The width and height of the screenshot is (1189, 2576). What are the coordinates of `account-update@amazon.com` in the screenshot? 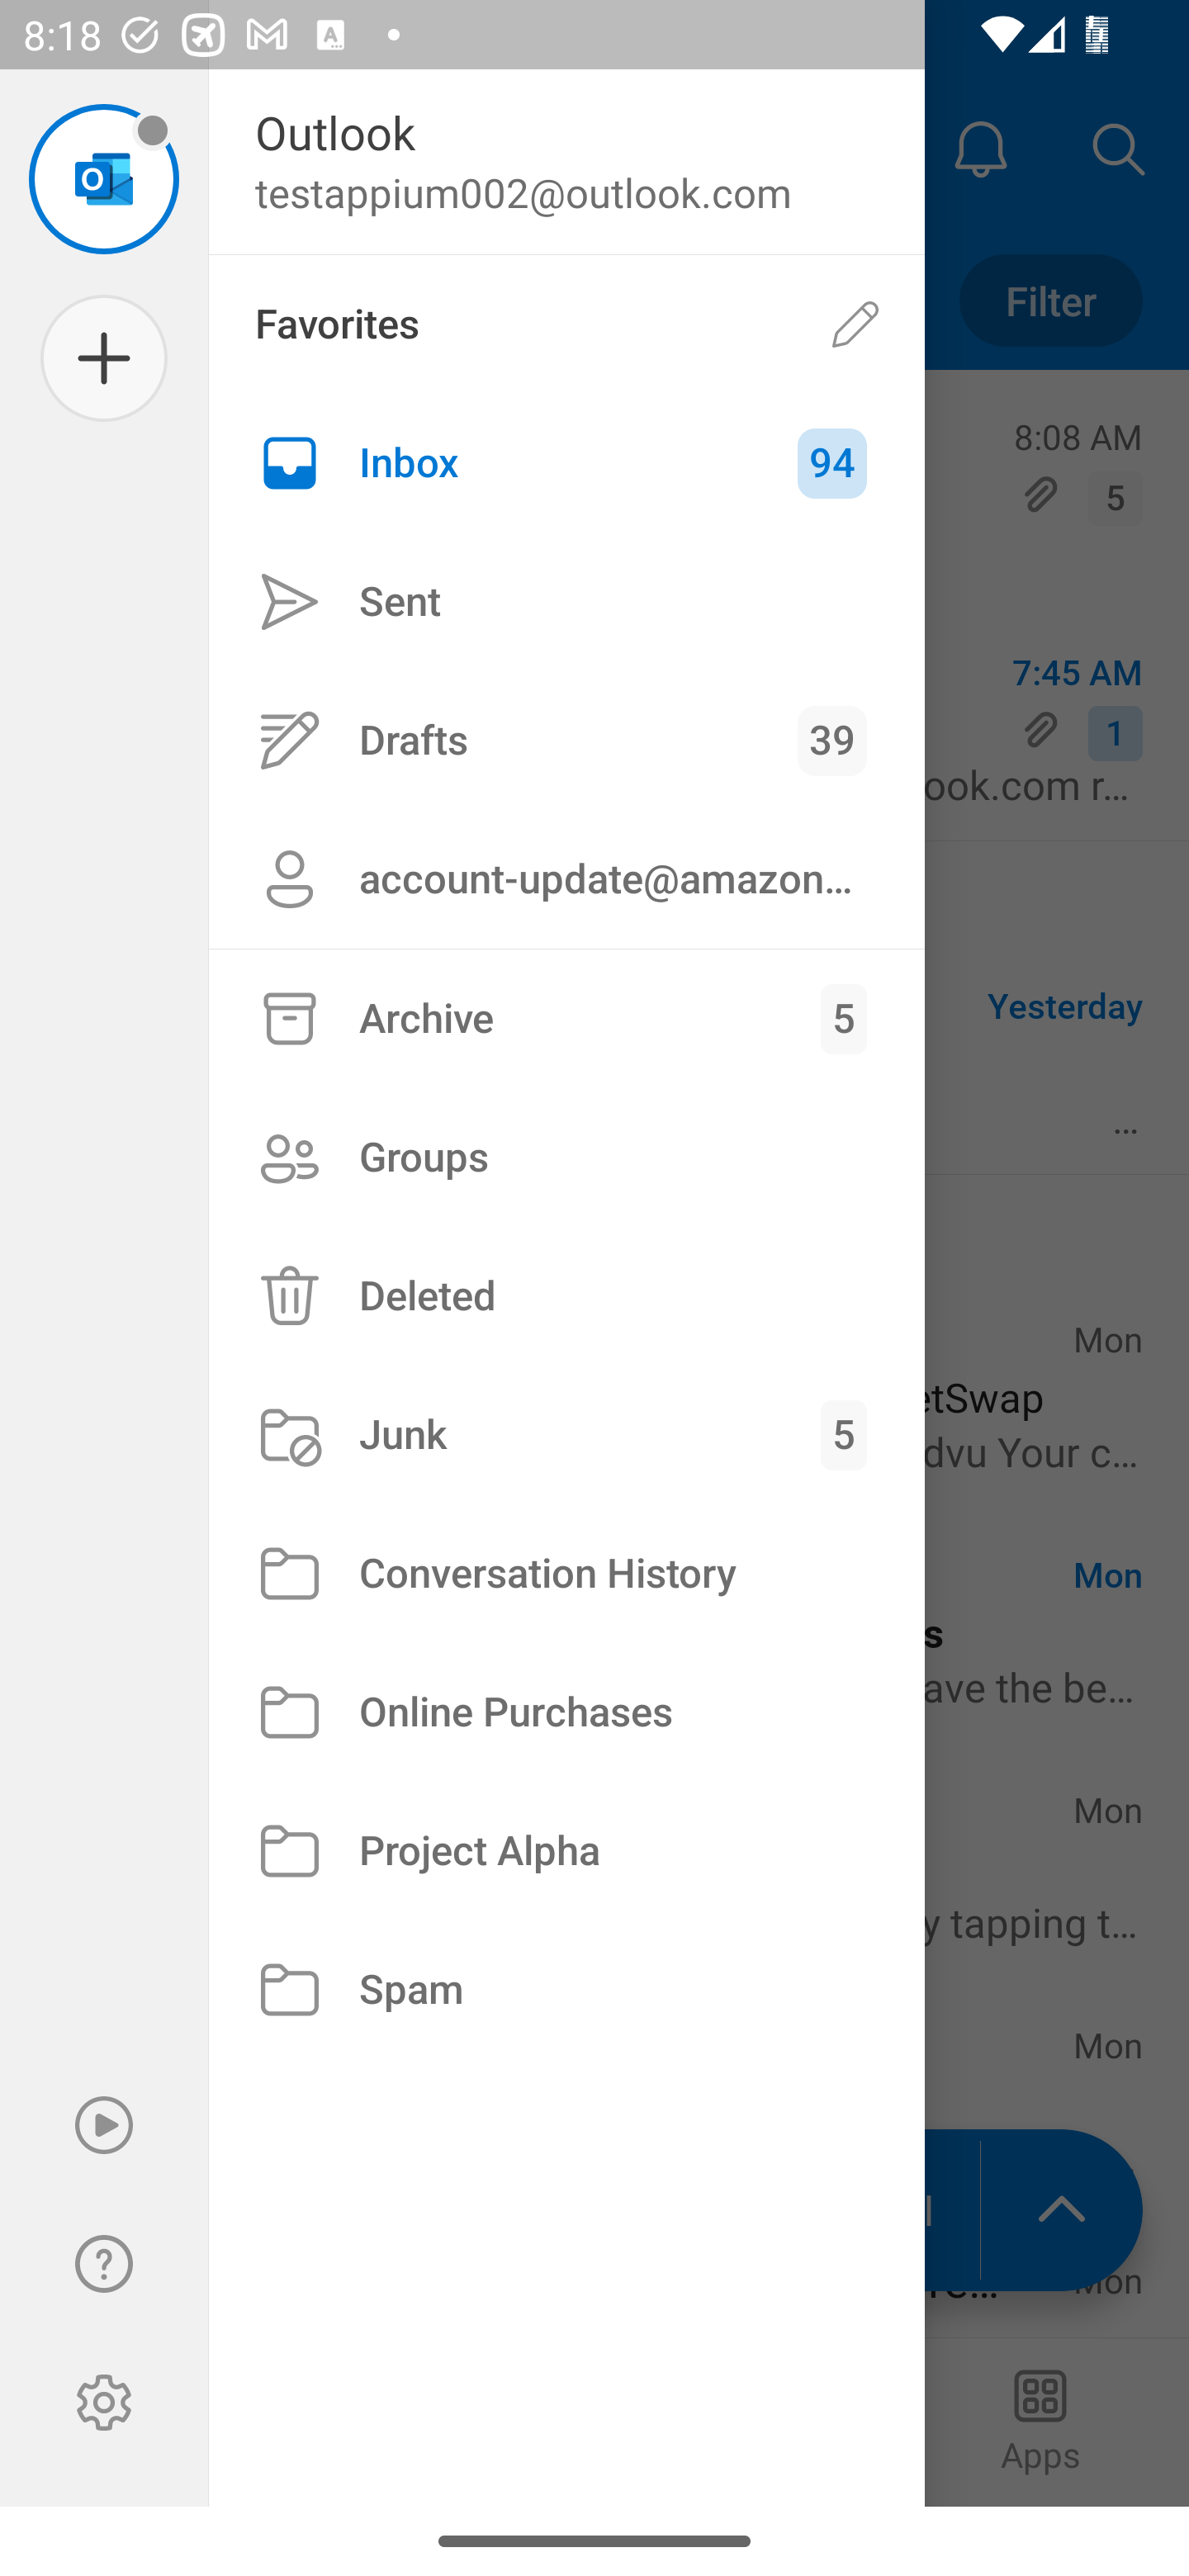 It's located at (566, 878).